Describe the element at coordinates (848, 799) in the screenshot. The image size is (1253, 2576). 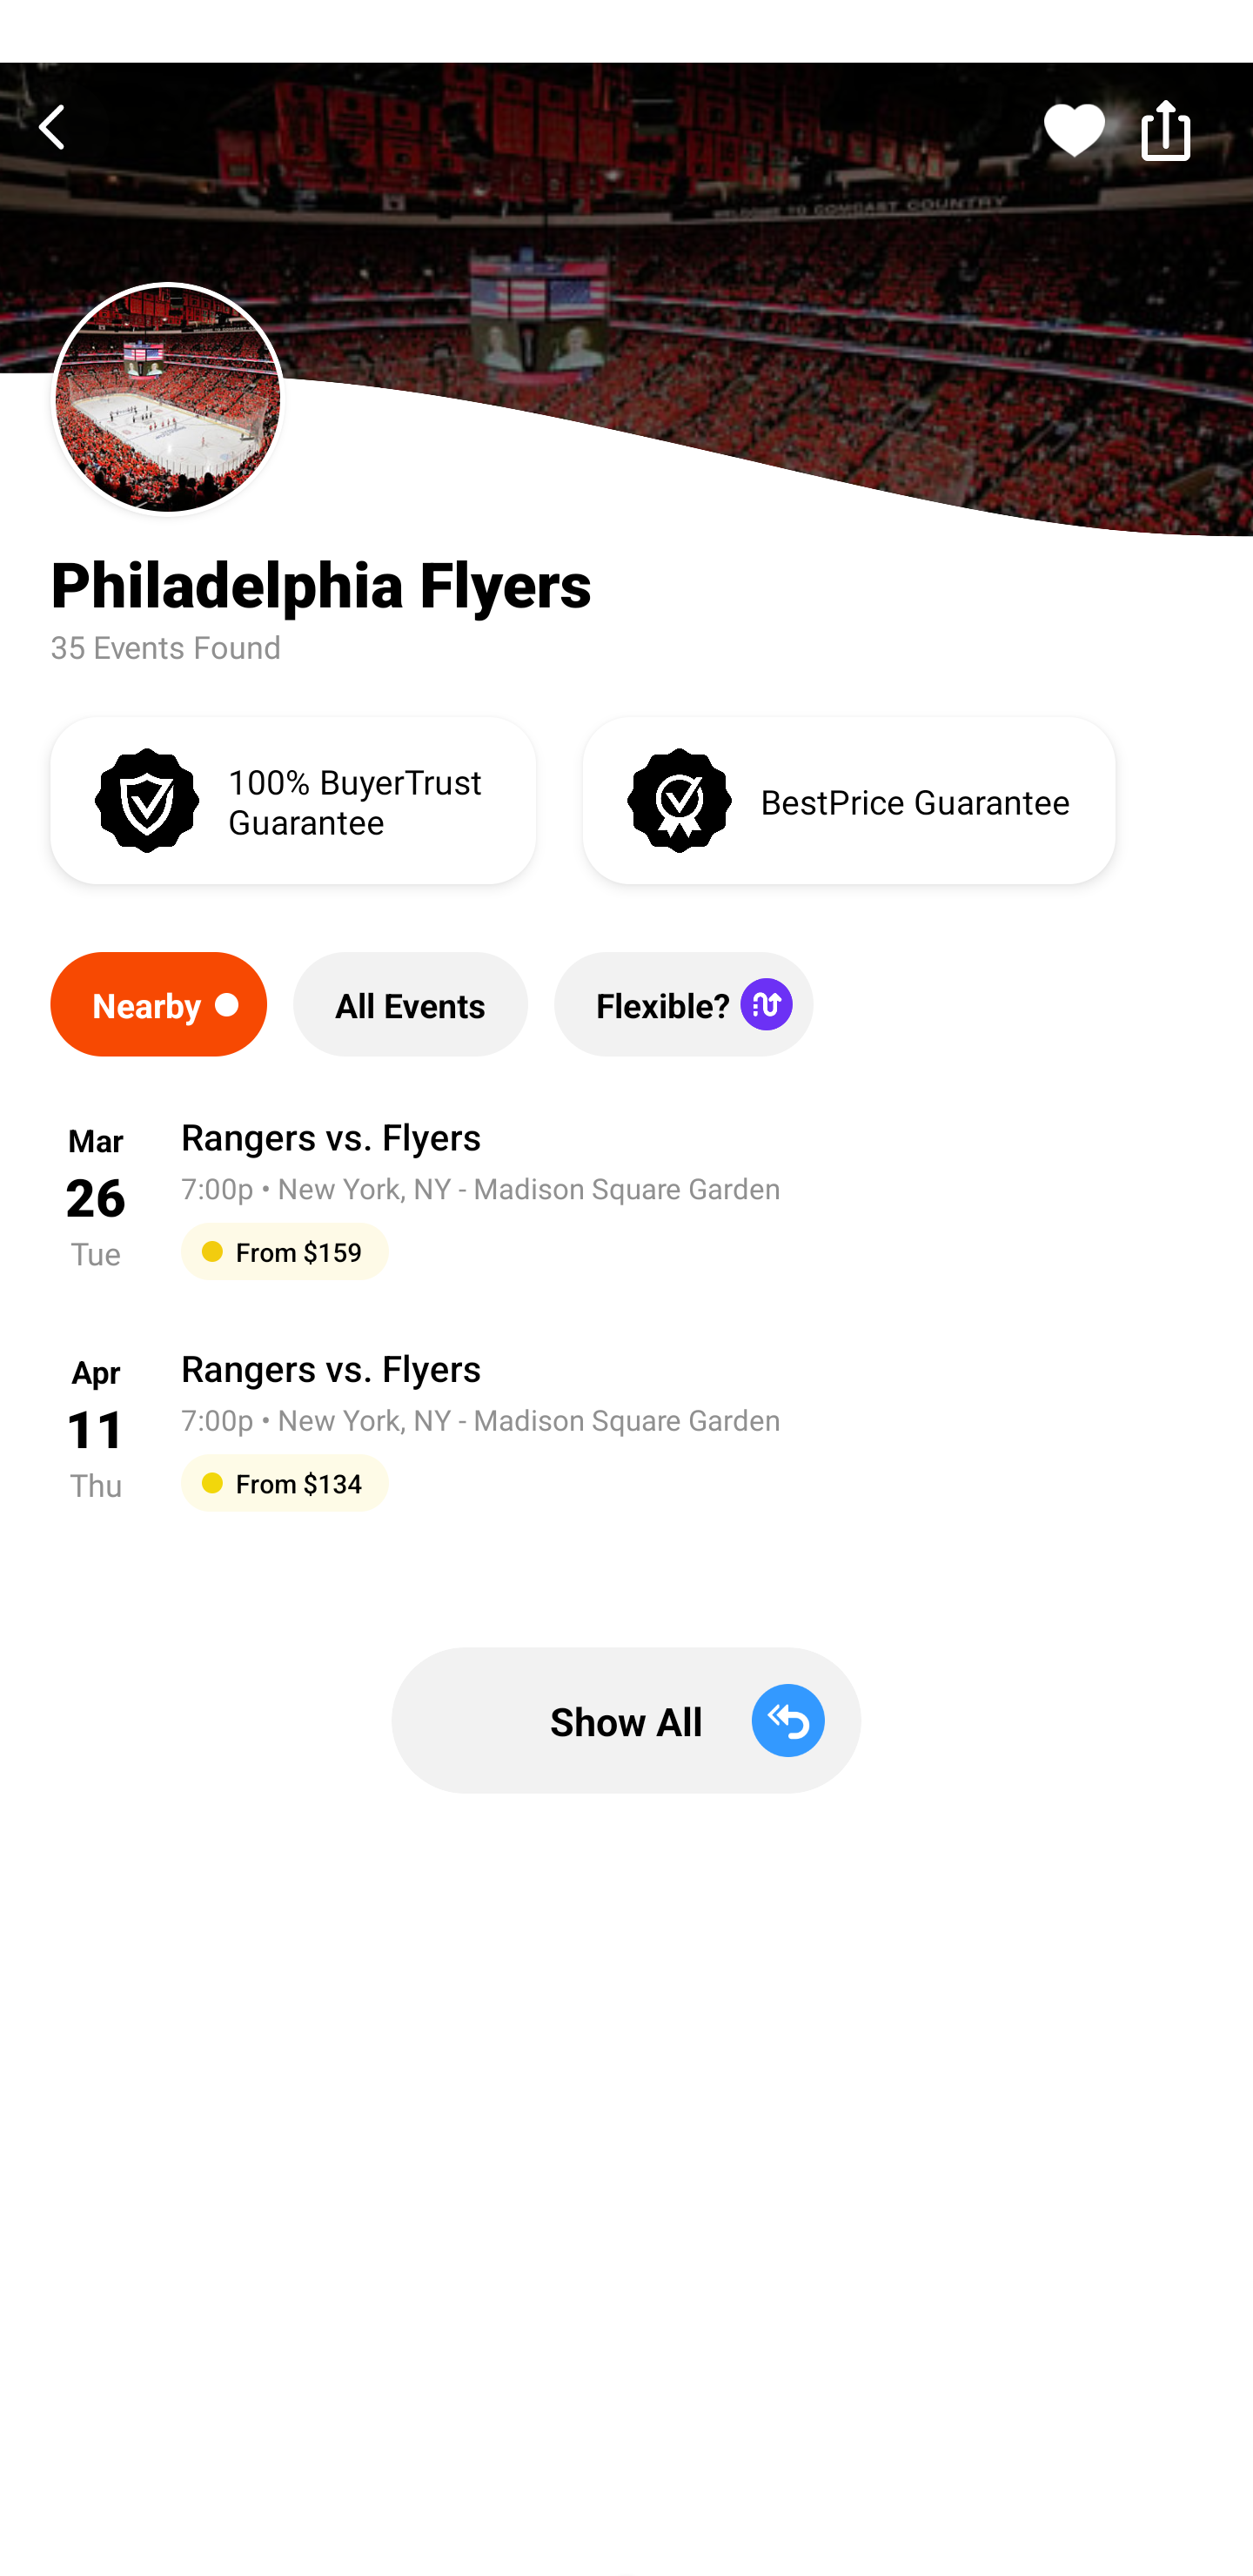
I see `BestPrice Guarantee` at that location.